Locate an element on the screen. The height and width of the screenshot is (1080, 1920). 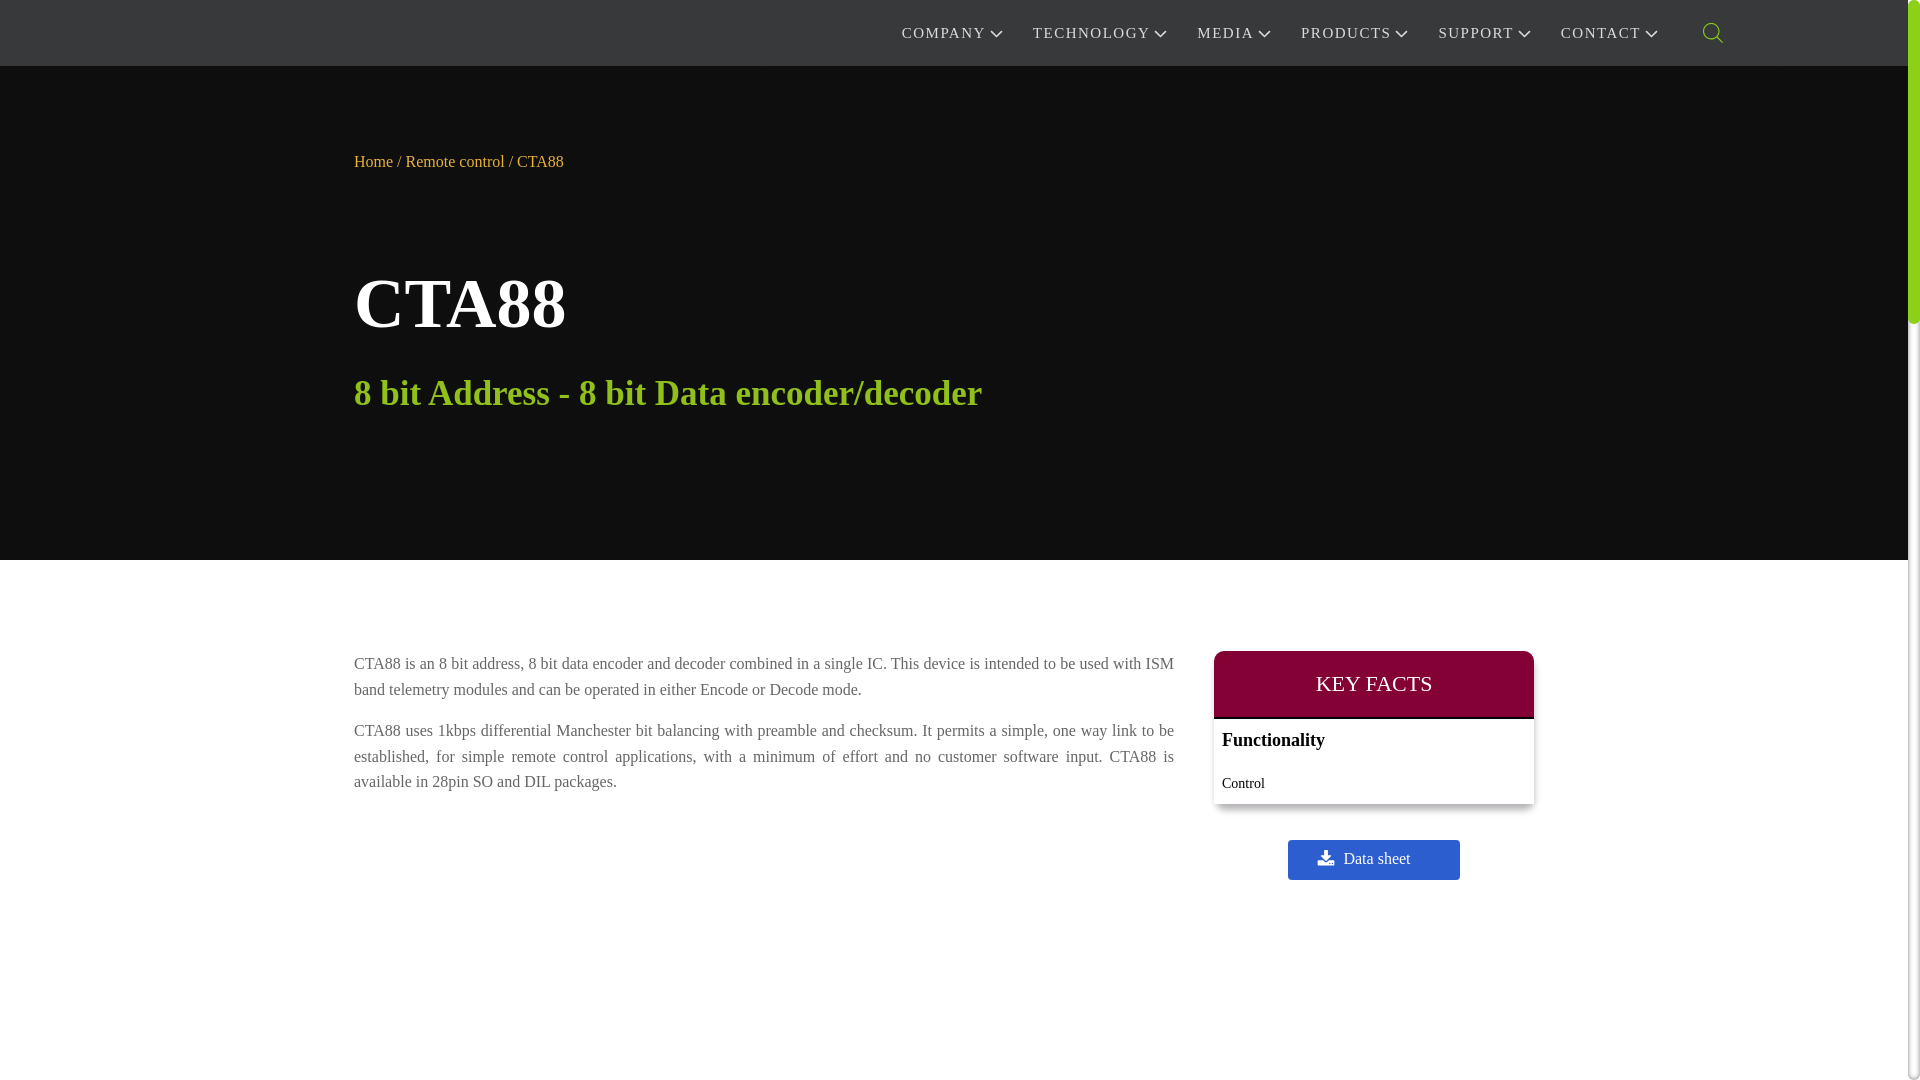
PRODUCTS is located at coordinates (1353, 32).